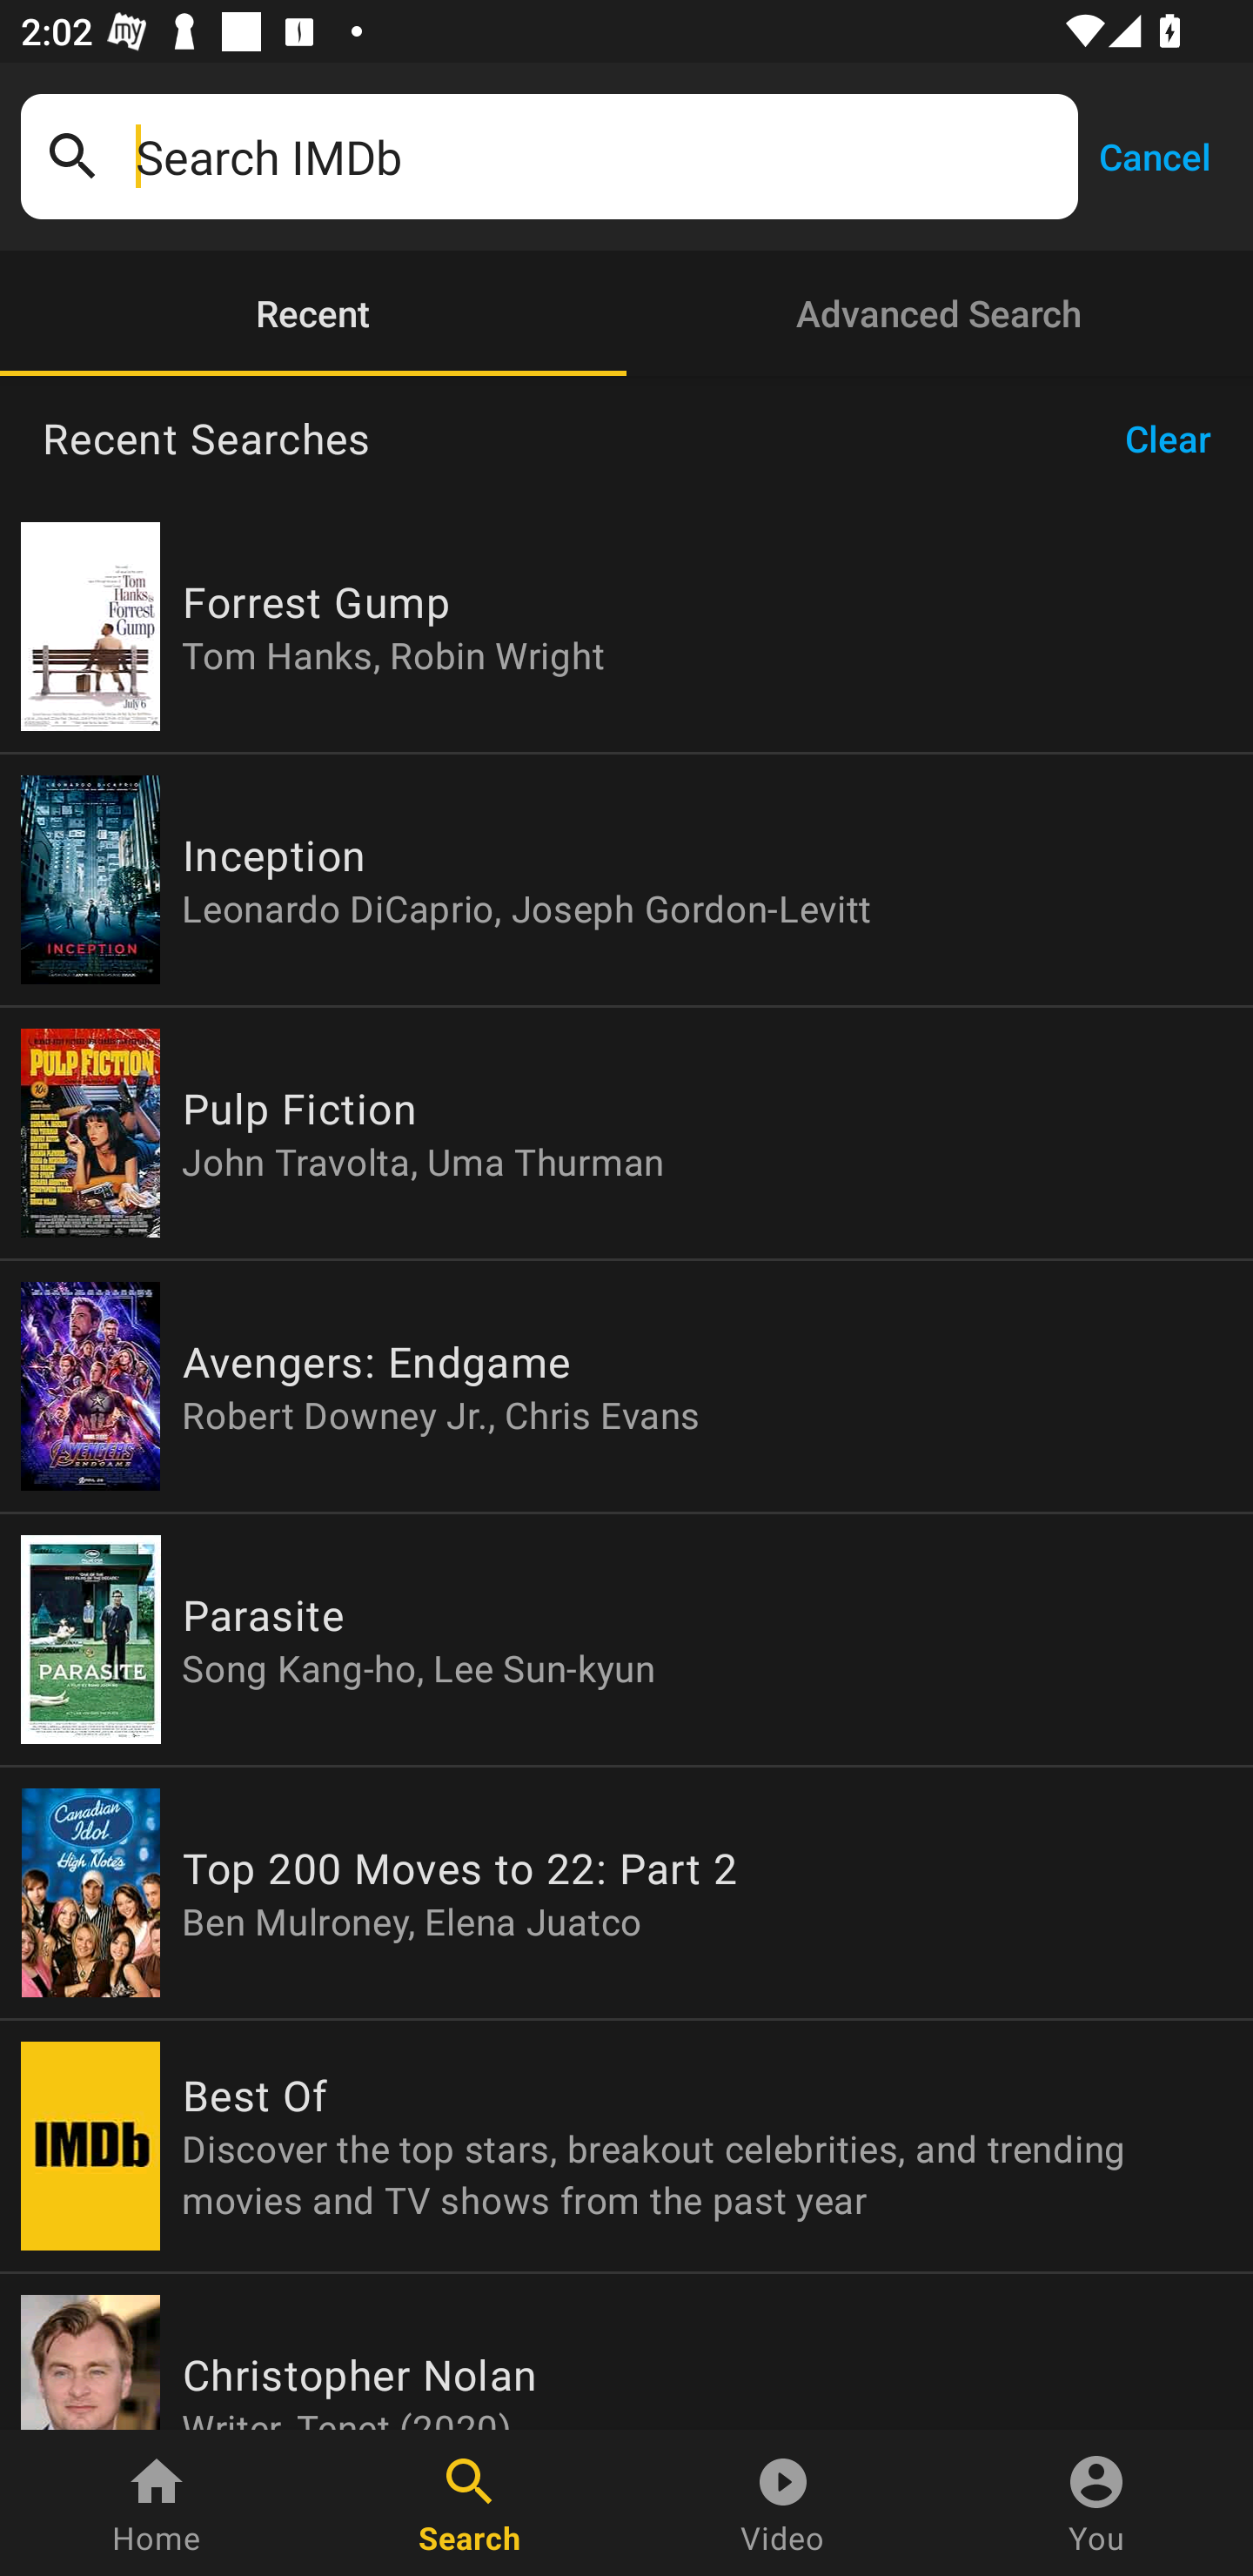 The height and width of the screenshot is (2576, 1253). Describe the element at coordinates (626, 879) in the screenshot. I see `Inception Leonardo DiCaprio, Joseph Gordon-Levitt` at that location.